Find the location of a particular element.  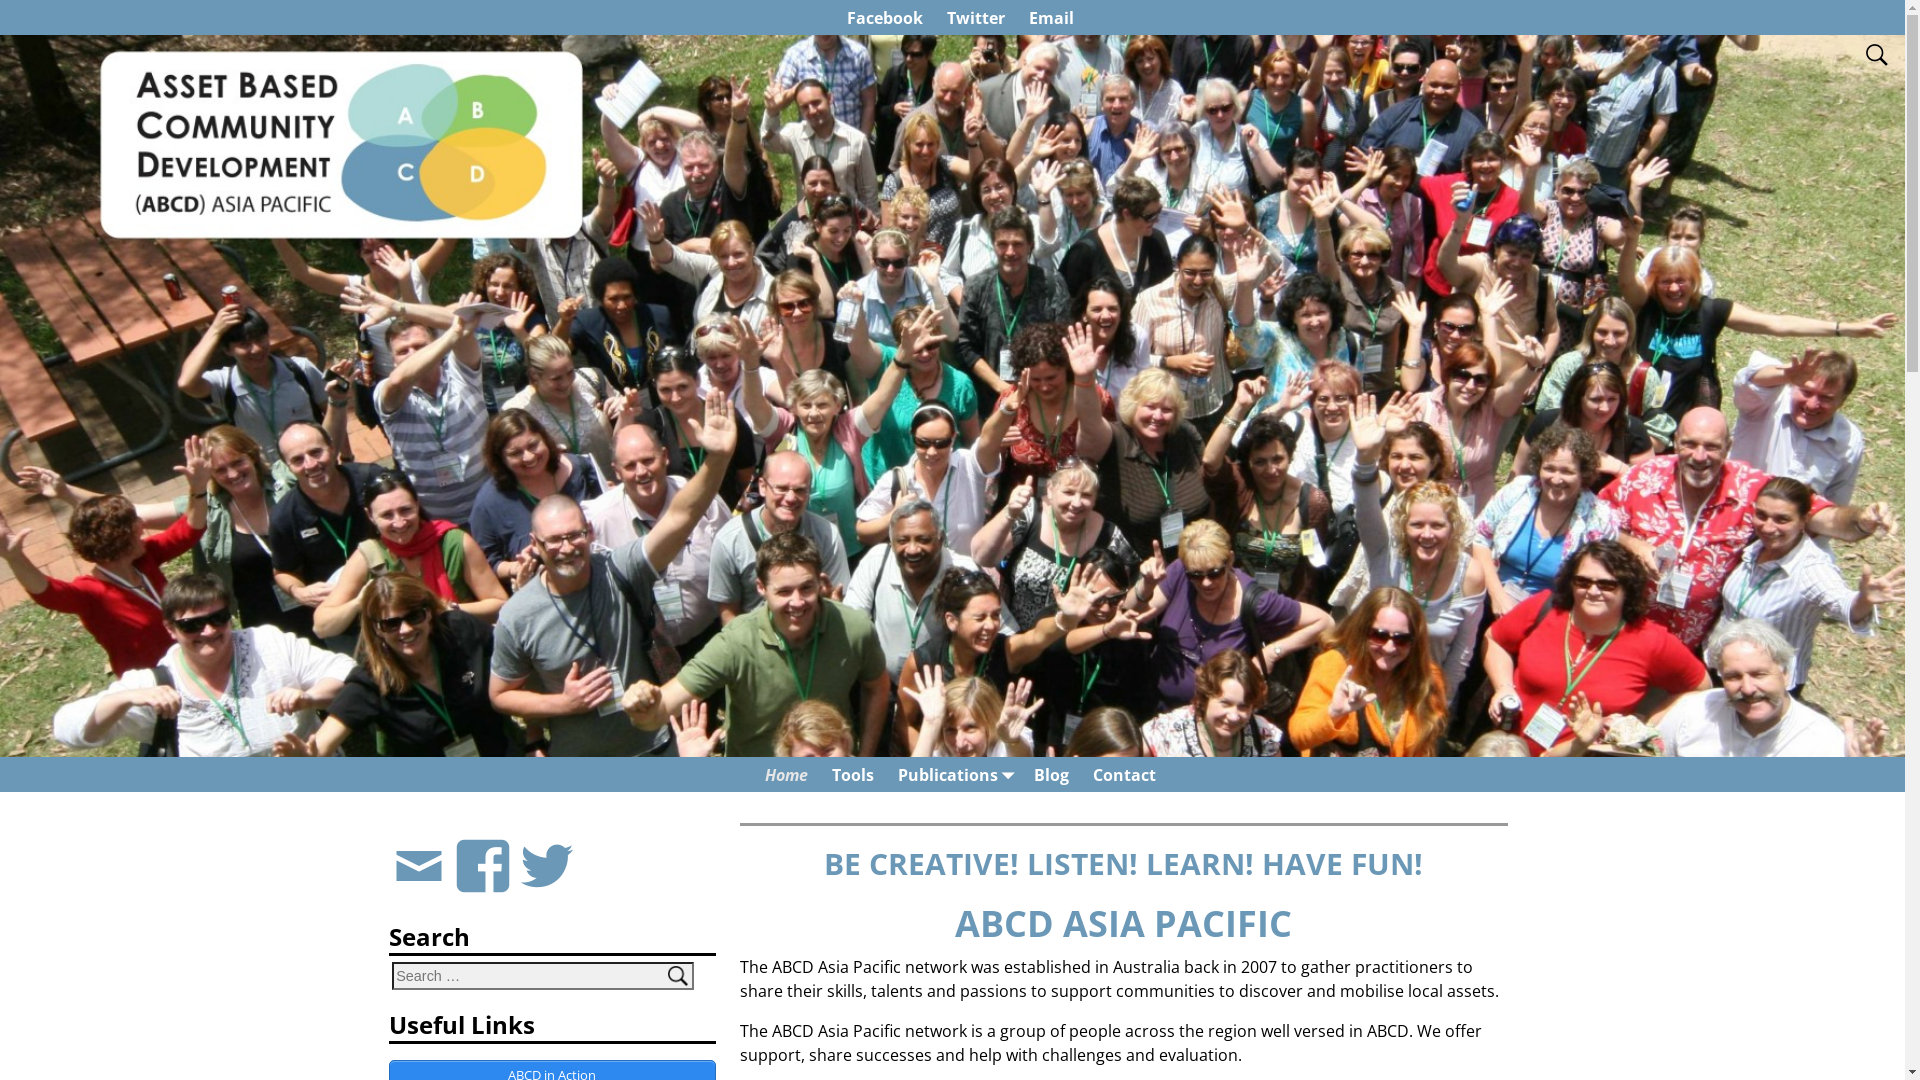

Blog is located at coordinates (1052, 774).